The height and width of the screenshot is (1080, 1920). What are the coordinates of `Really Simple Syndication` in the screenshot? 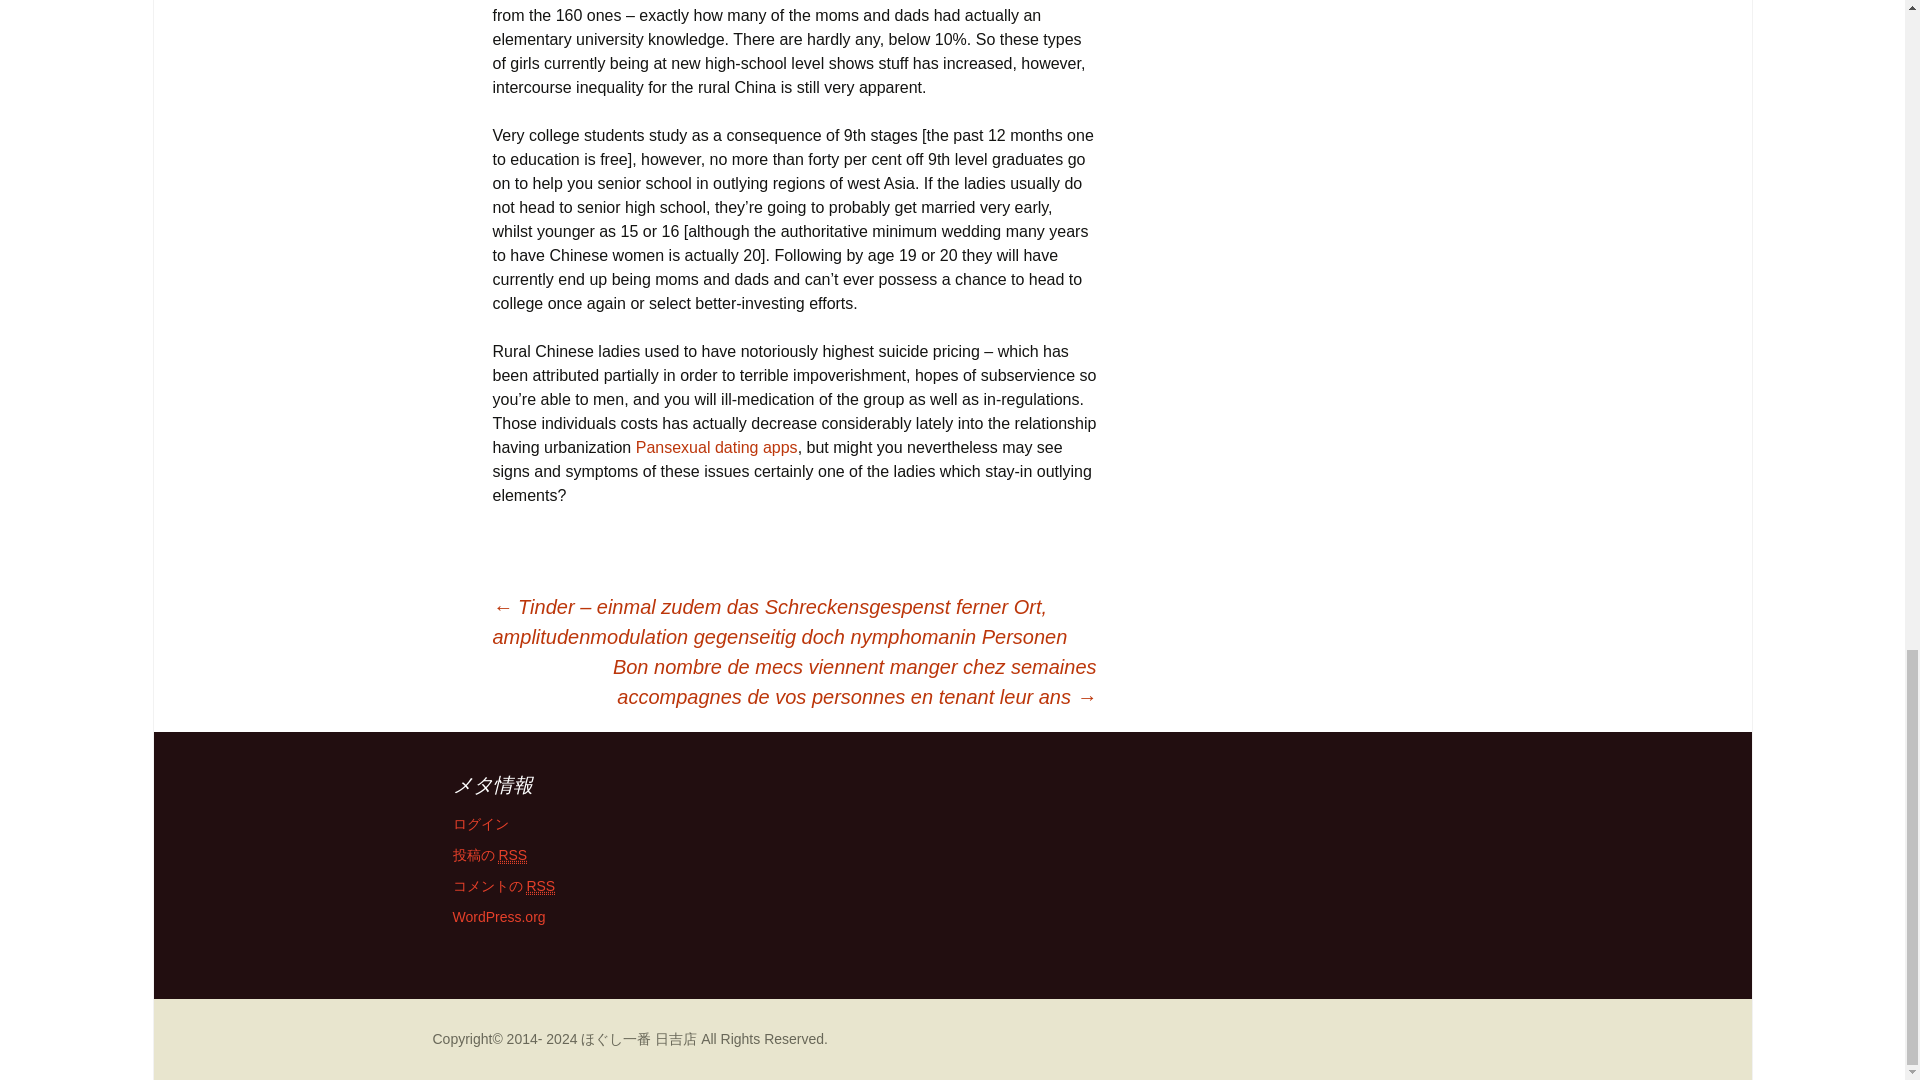 It's located at (540, 886).